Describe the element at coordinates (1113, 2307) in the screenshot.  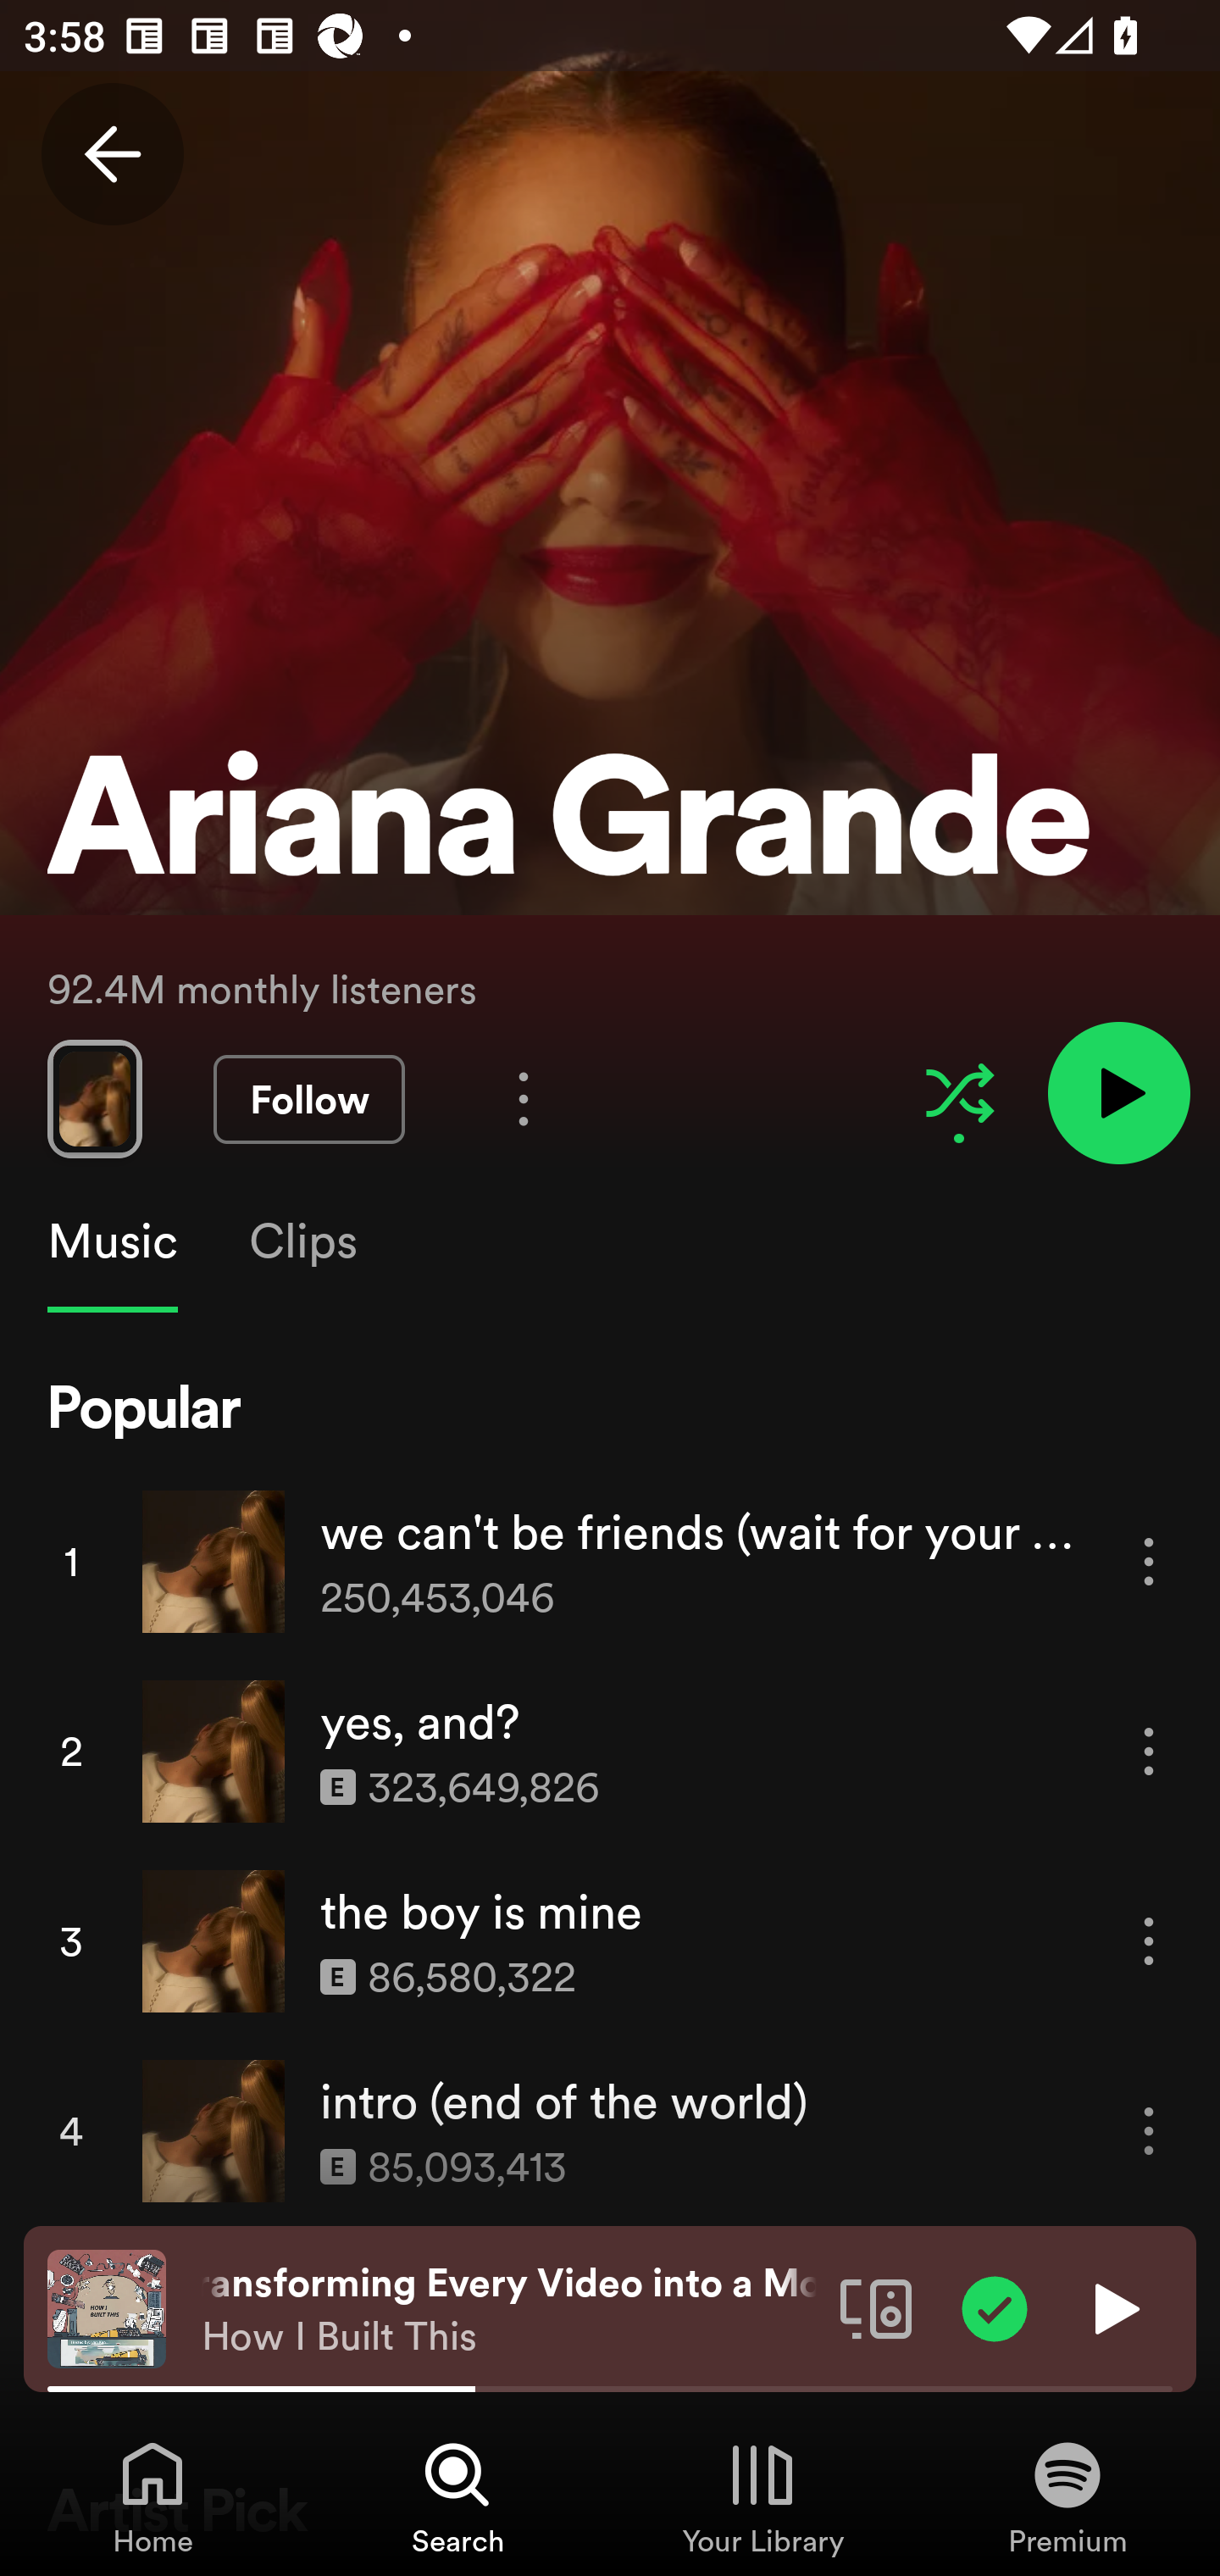
I see `Play` at that location.